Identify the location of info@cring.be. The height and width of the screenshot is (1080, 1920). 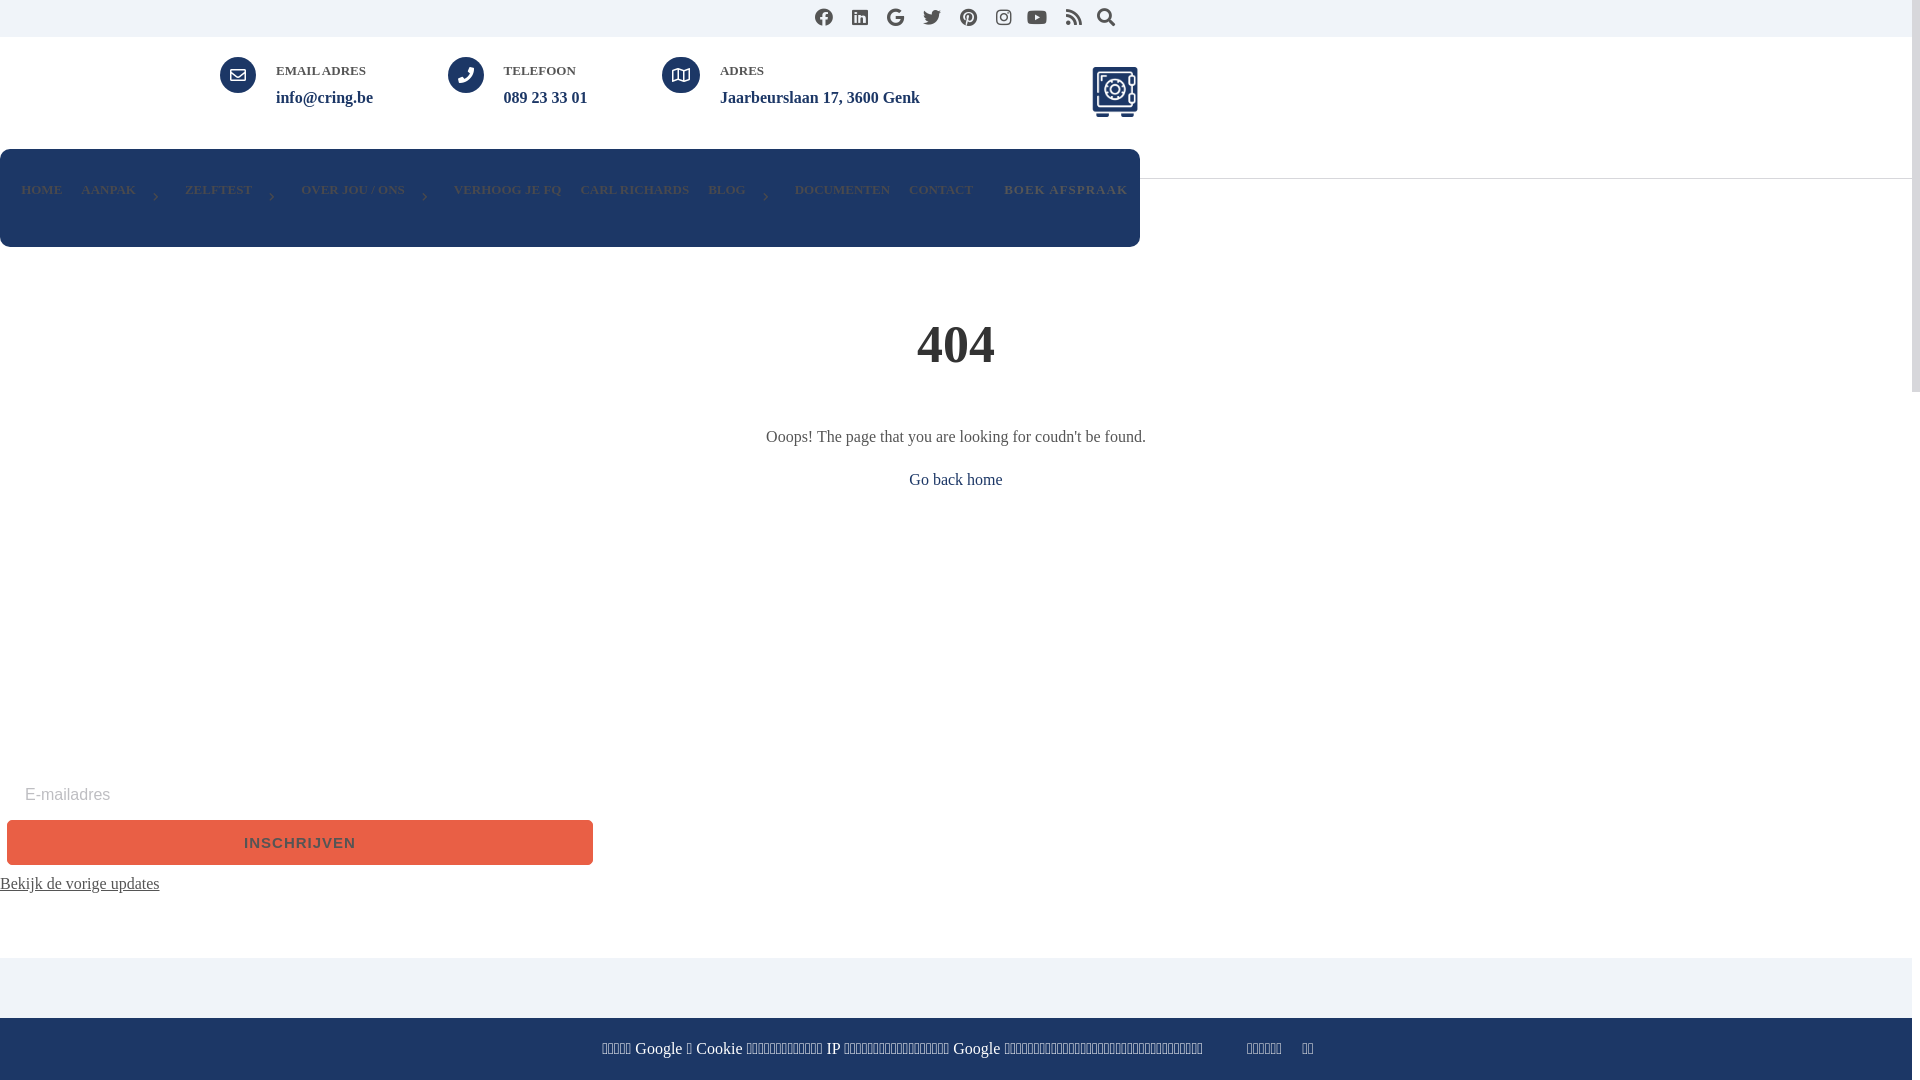
(324, 98).